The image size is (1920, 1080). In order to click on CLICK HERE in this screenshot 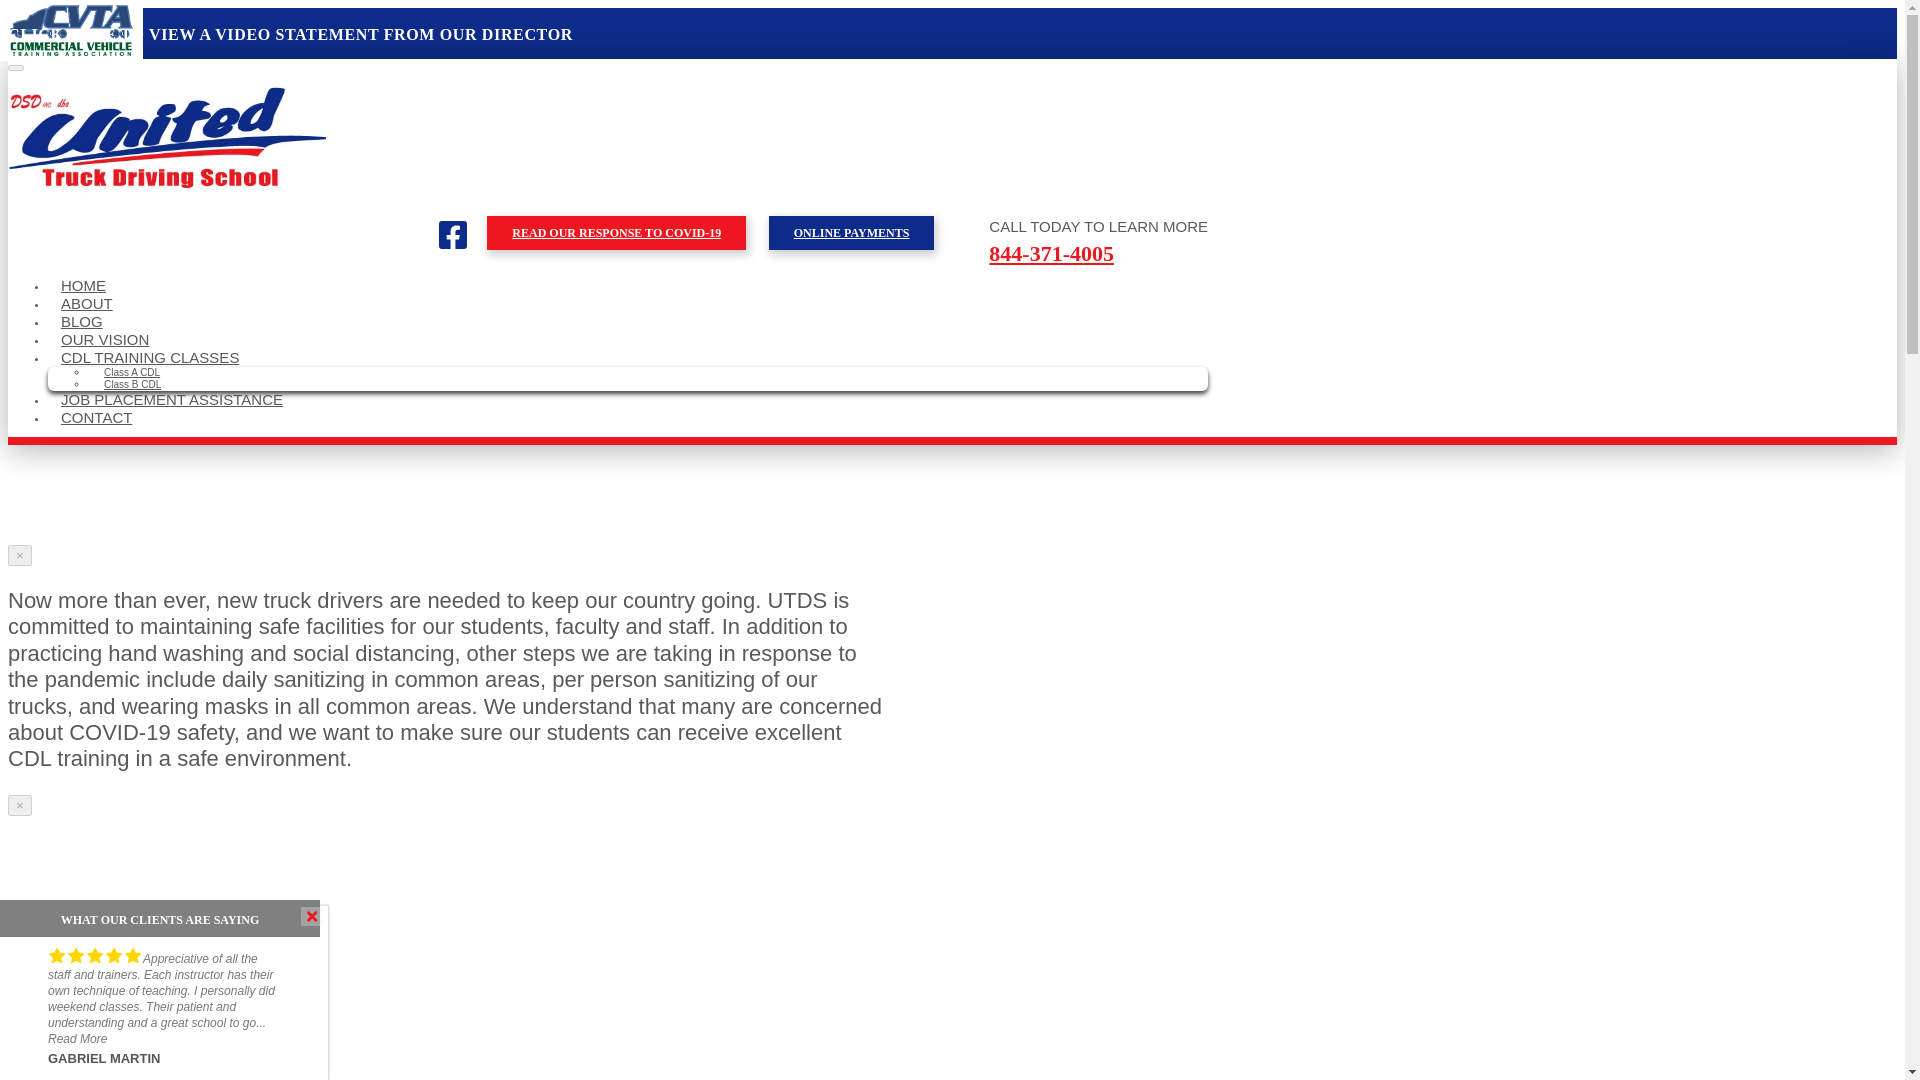, I will do `click(61, 34)`.